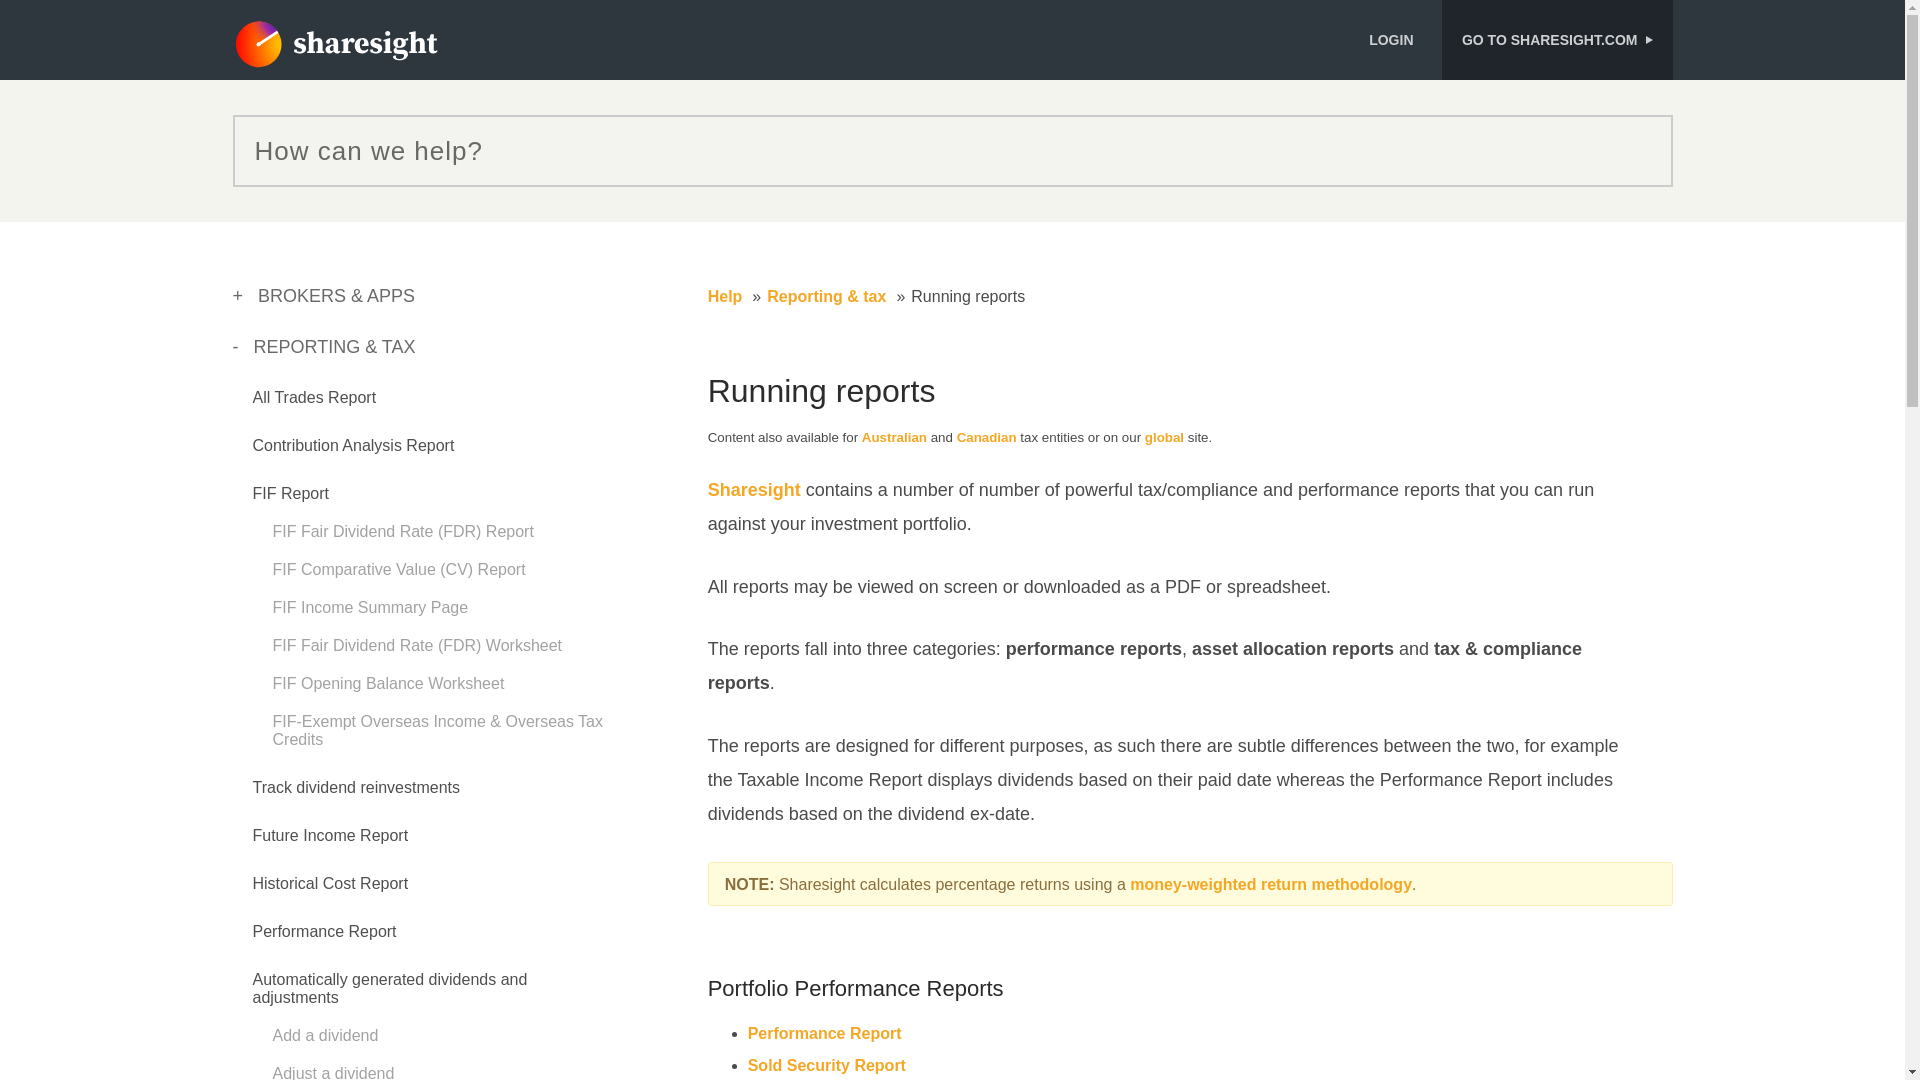  I want to click on FIF Report, so click(290, 493).